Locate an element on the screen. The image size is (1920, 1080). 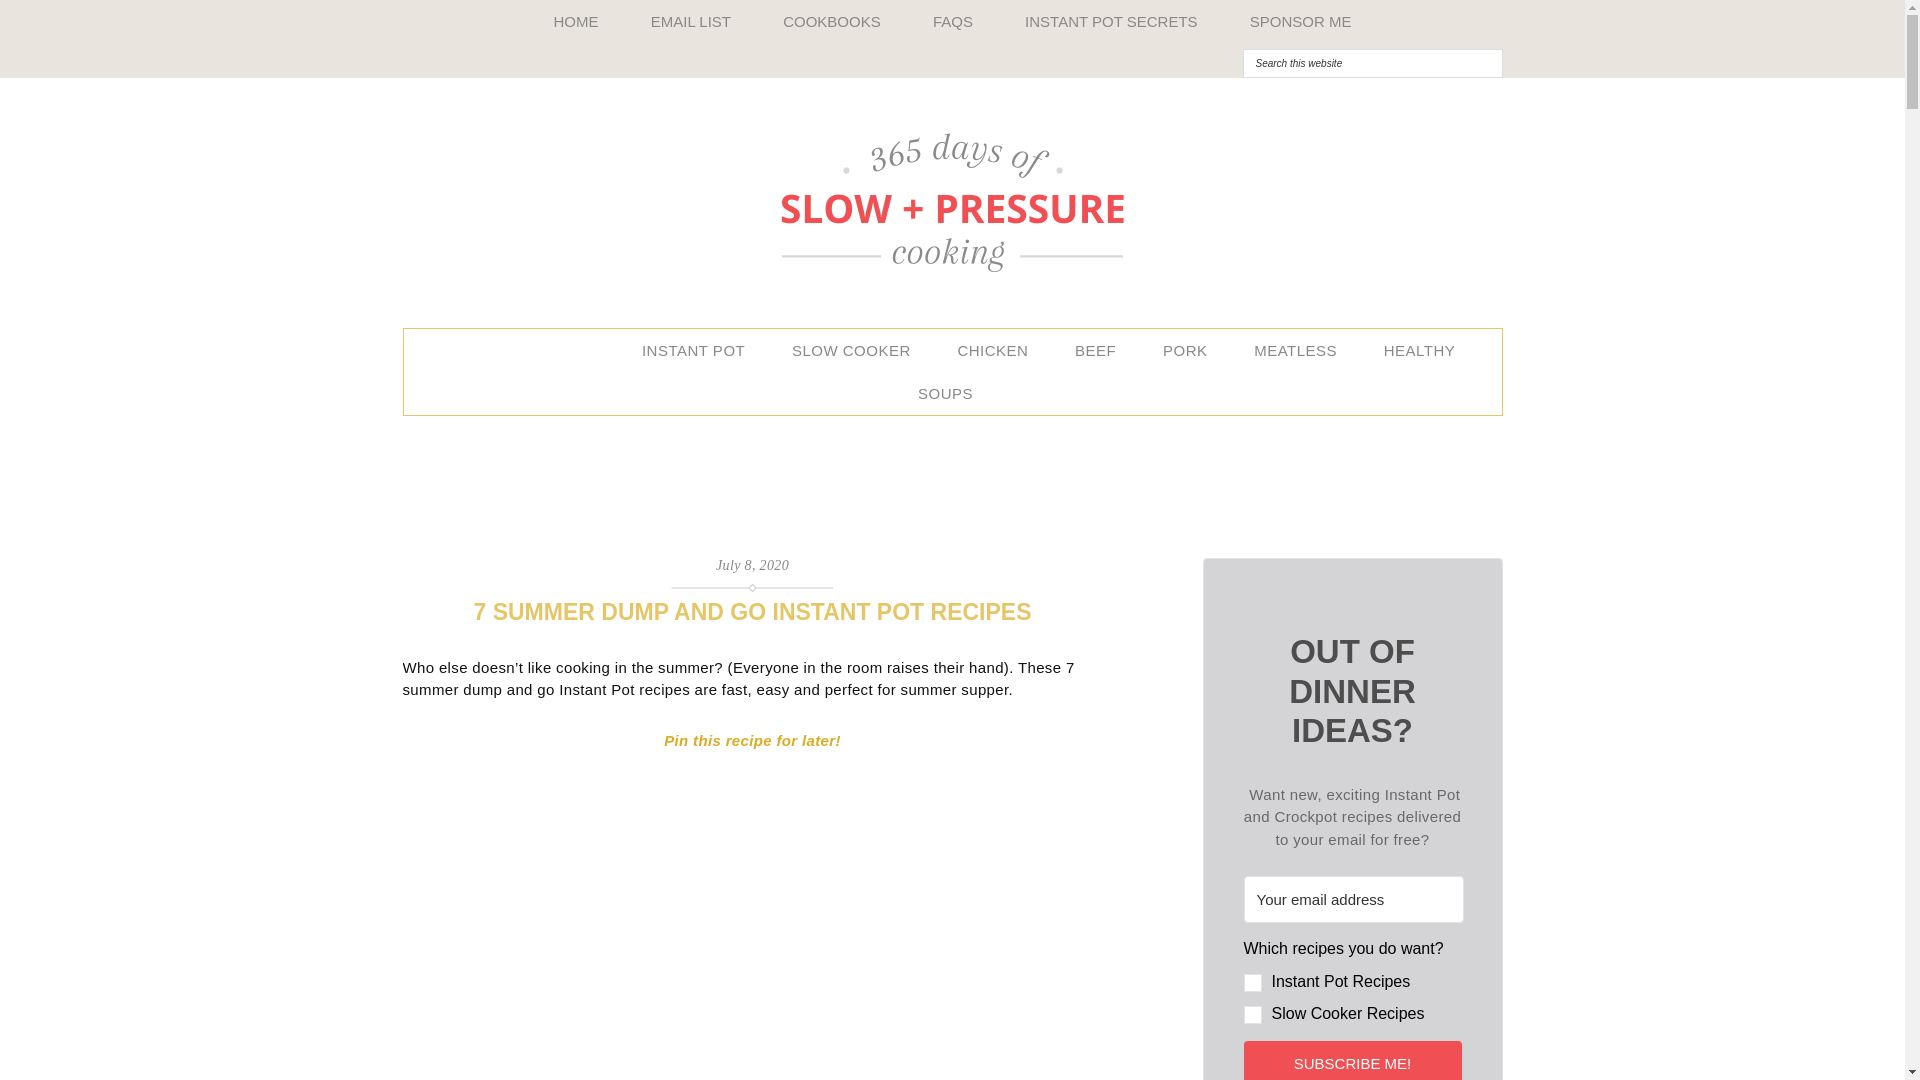
SLOW COOKER is located at coordinates (858, 350).